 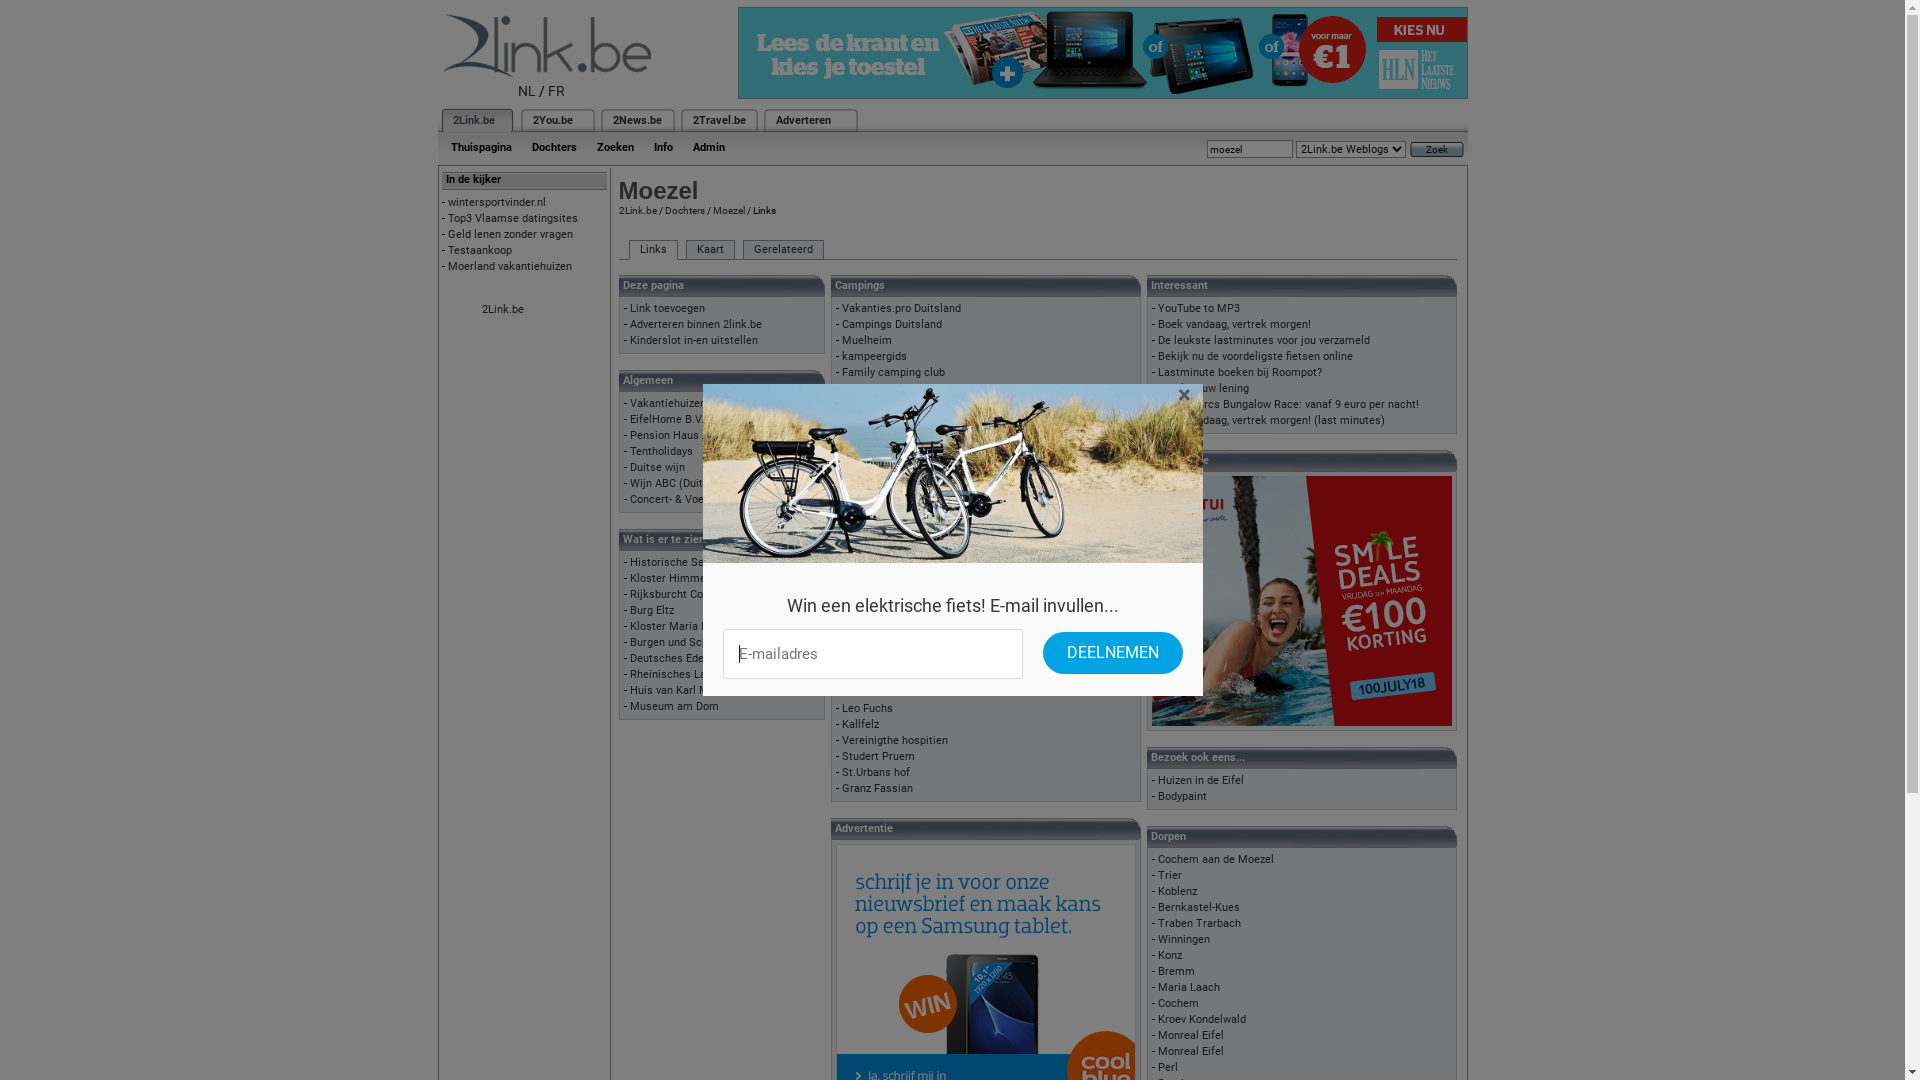 What do you see at coordinates (874, 644) in the screenshot?
I see `Hof van eden` at bounding box center [874, 644].